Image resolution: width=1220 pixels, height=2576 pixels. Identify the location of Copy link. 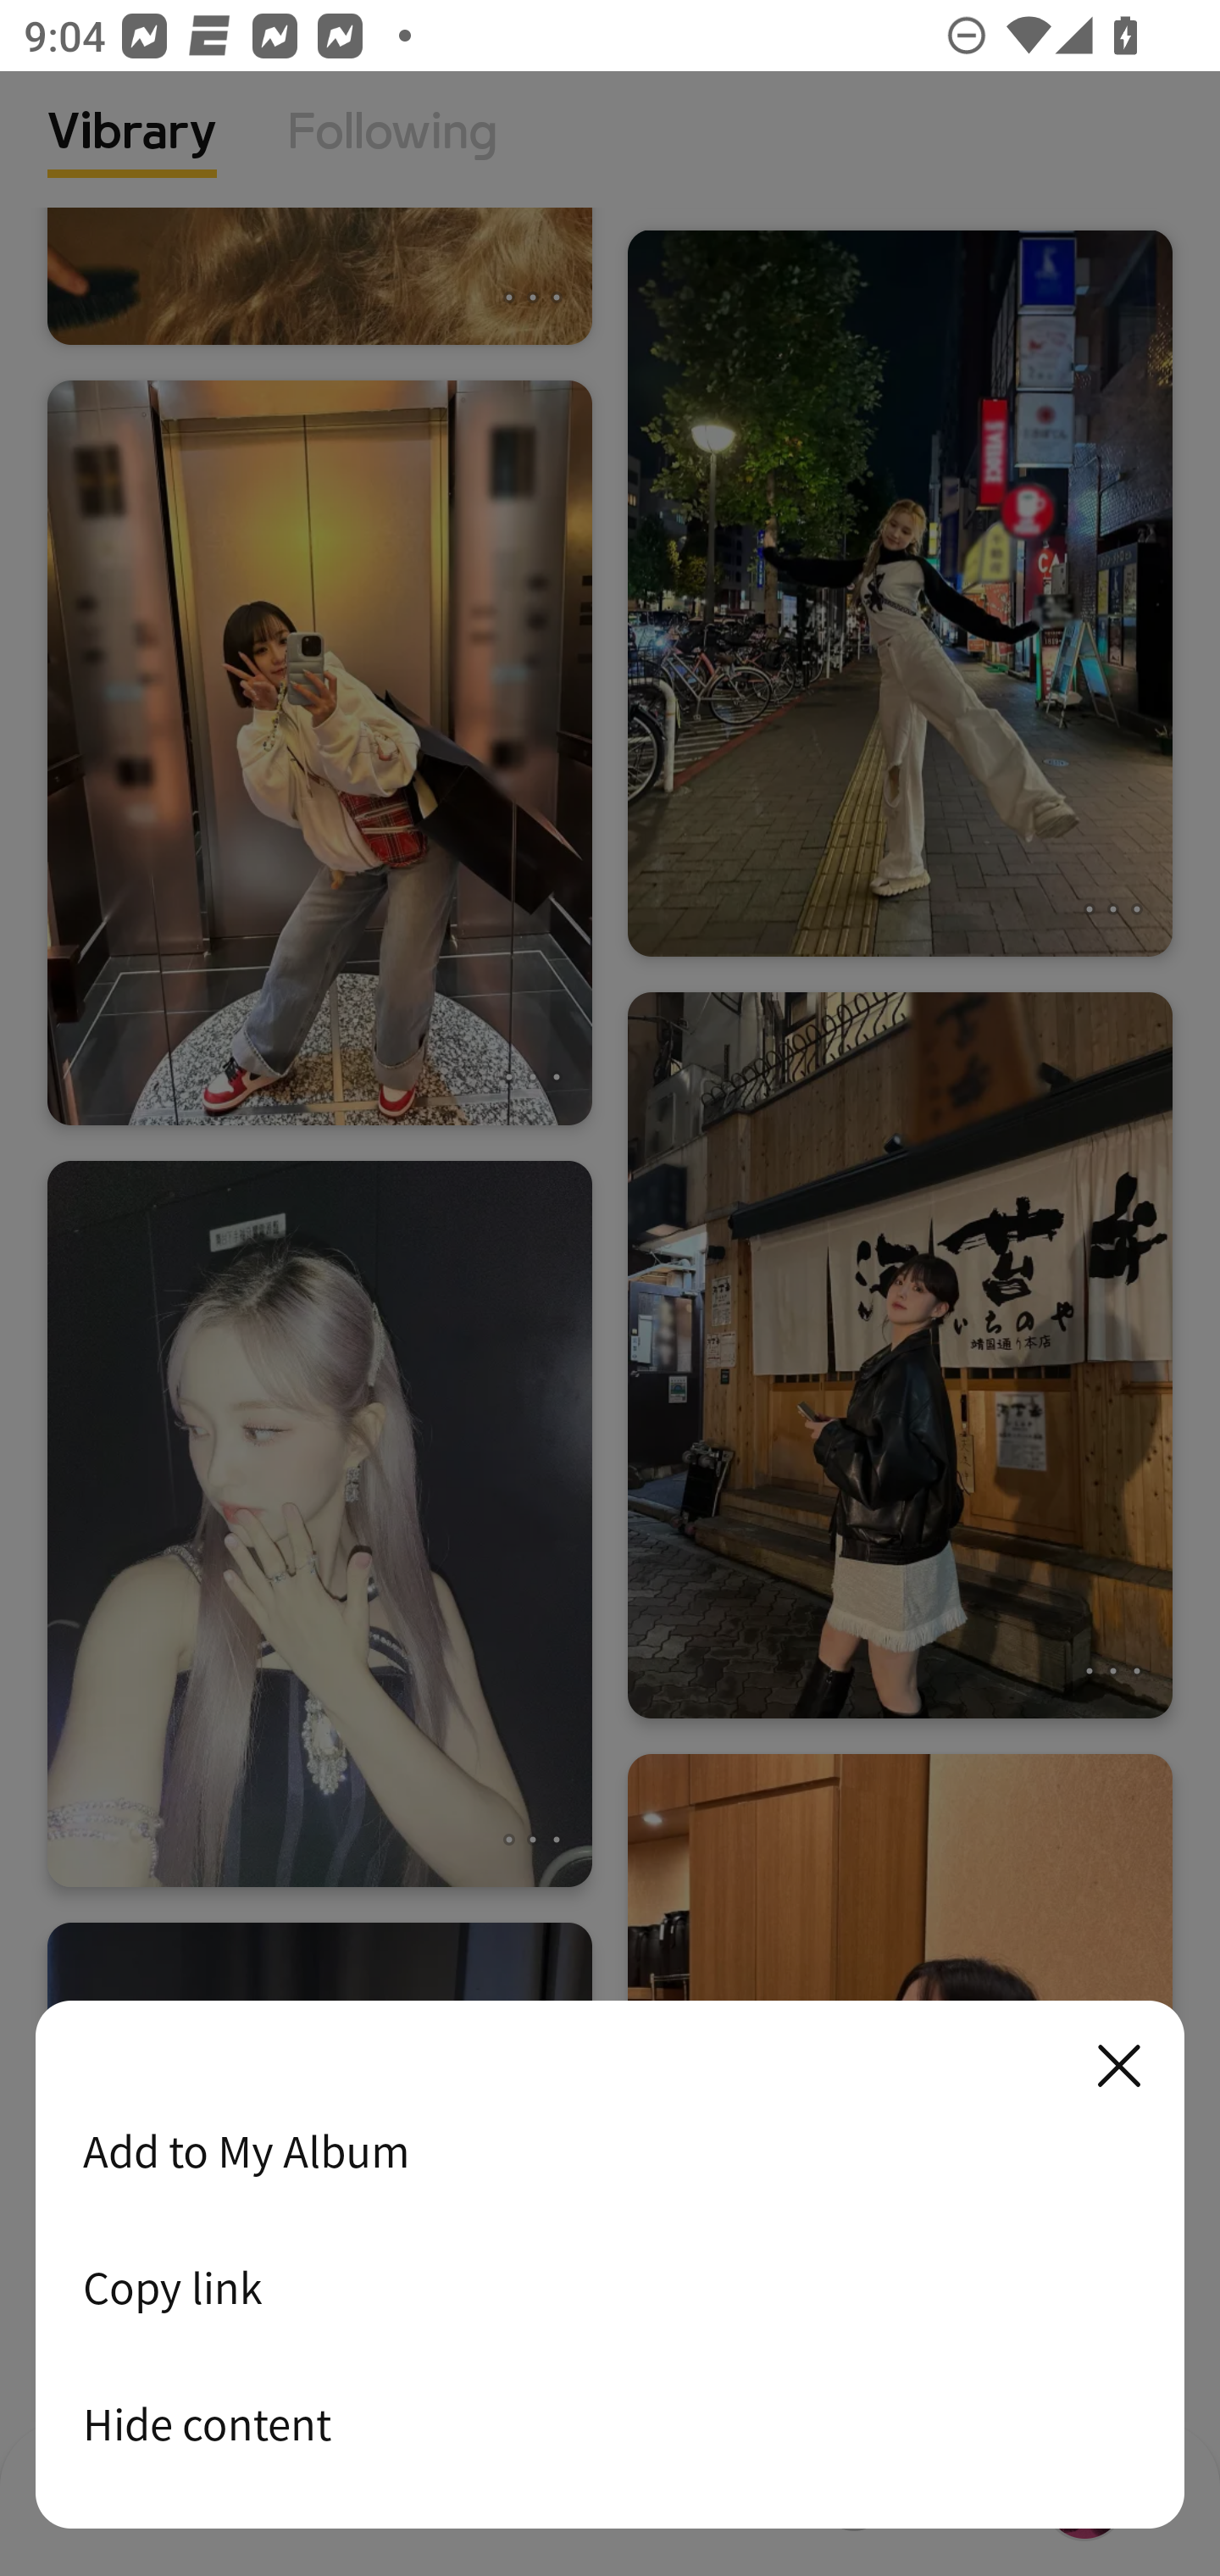
(610, 2287).